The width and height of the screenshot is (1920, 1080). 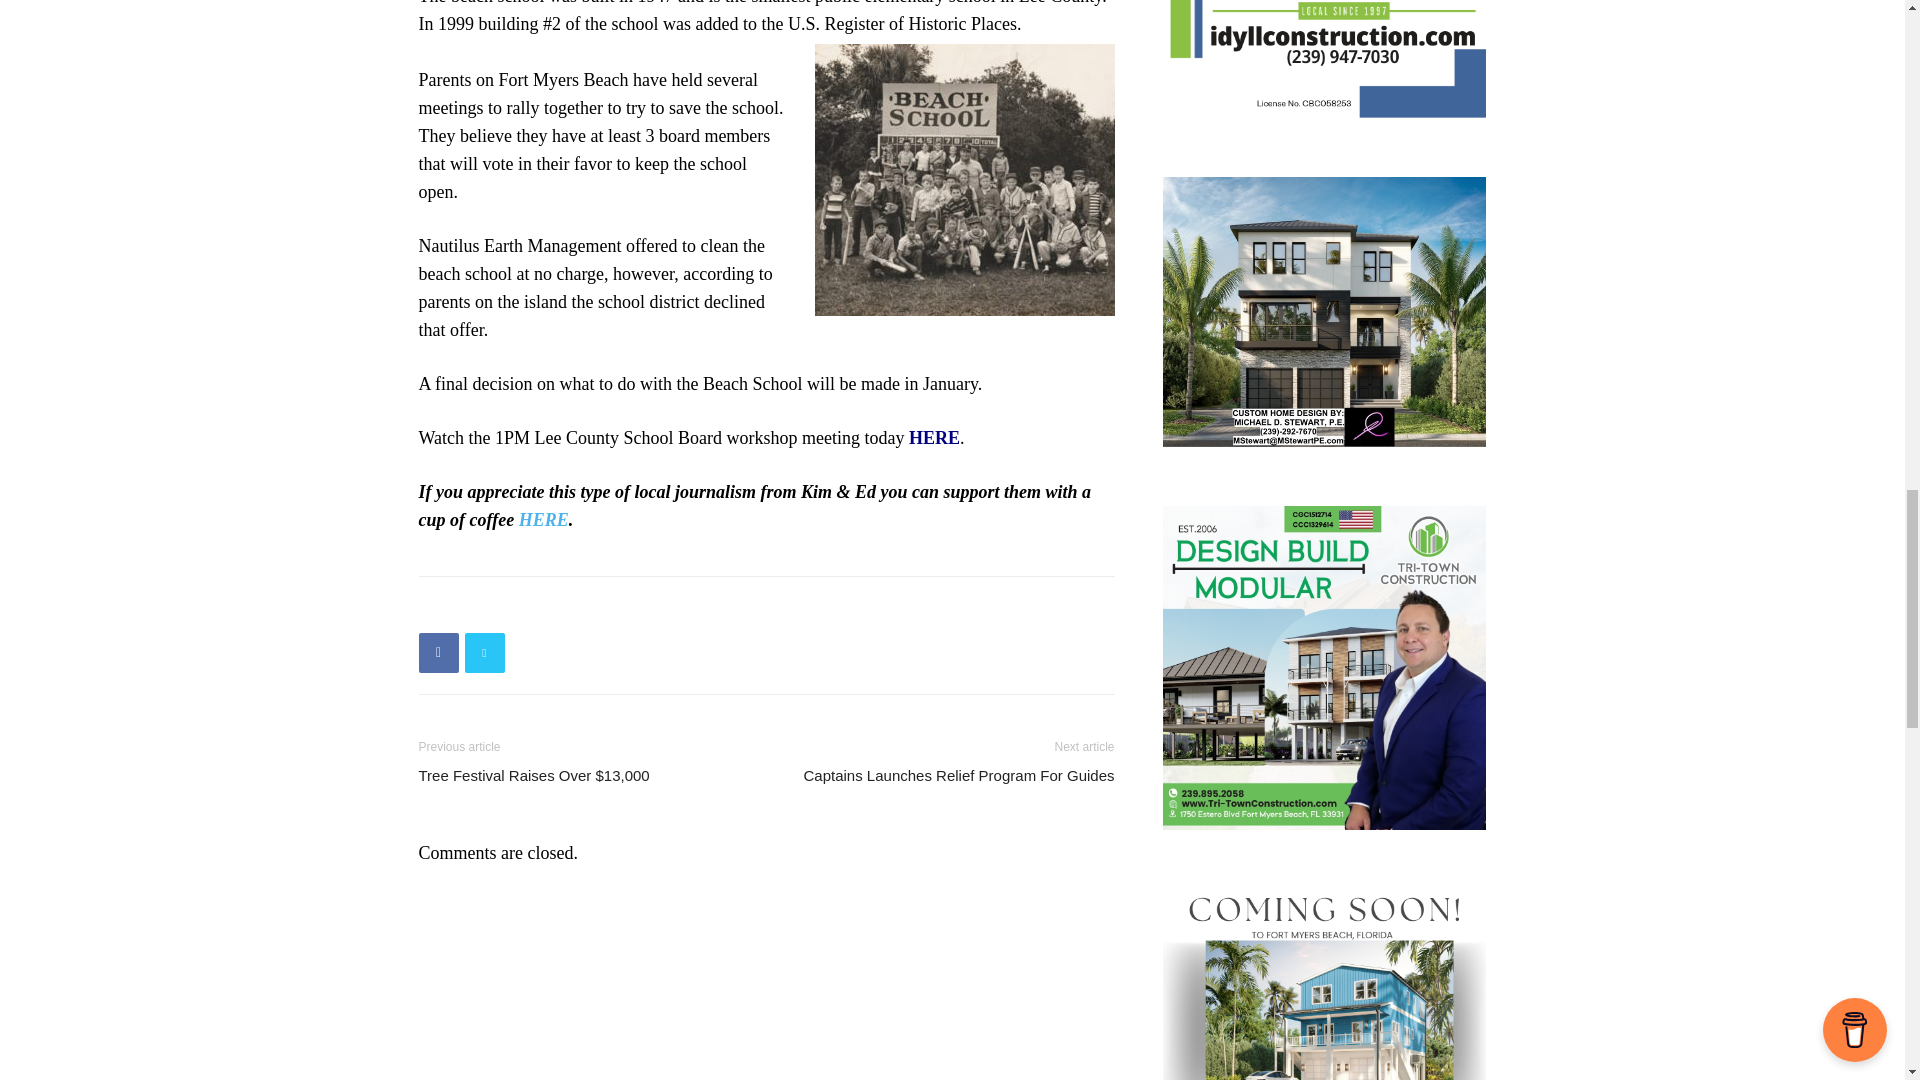 What do you see at coordinates (934, 438) in the screenshot?
I see `HERE` at bounding box center [934, 438].